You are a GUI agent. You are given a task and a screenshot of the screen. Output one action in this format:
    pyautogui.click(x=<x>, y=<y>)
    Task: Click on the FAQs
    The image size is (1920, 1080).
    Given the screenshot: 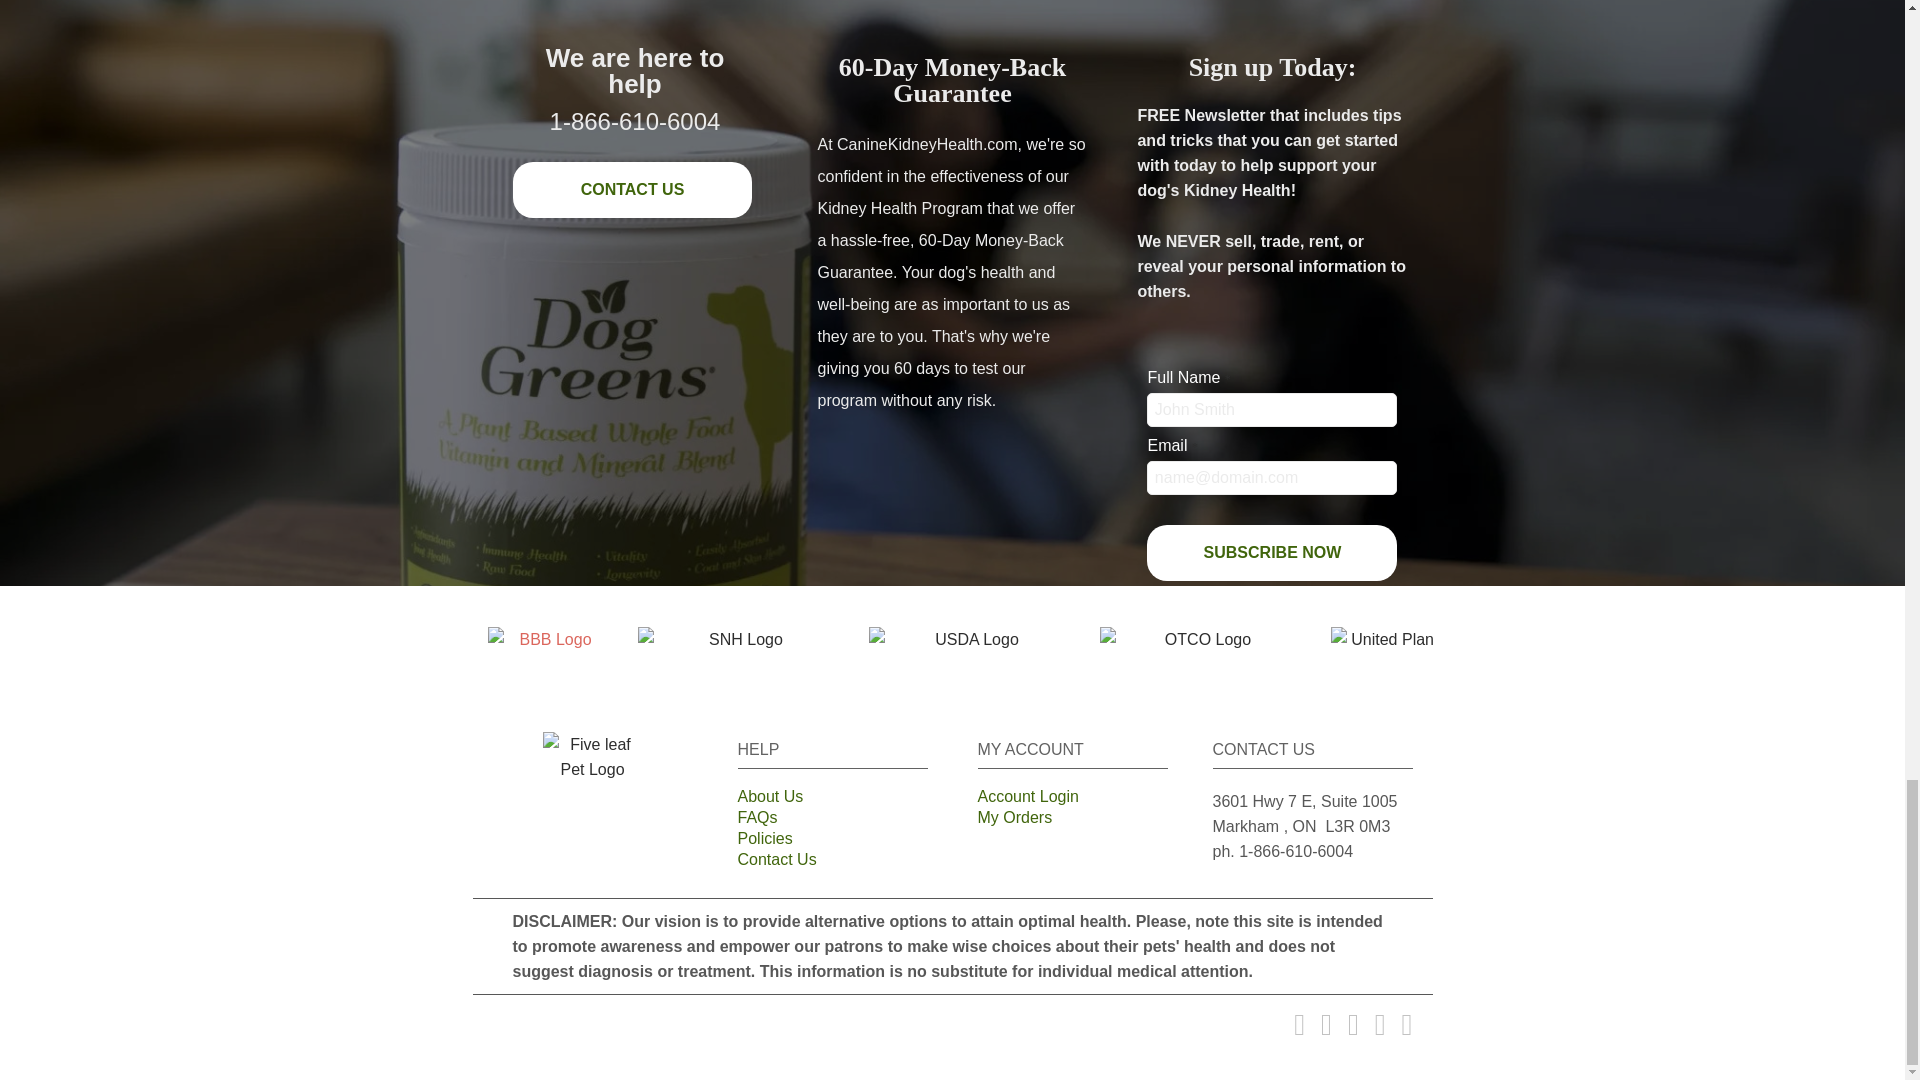 What is the action you would take?
    pyautogui.click(x=832, y=820)
    